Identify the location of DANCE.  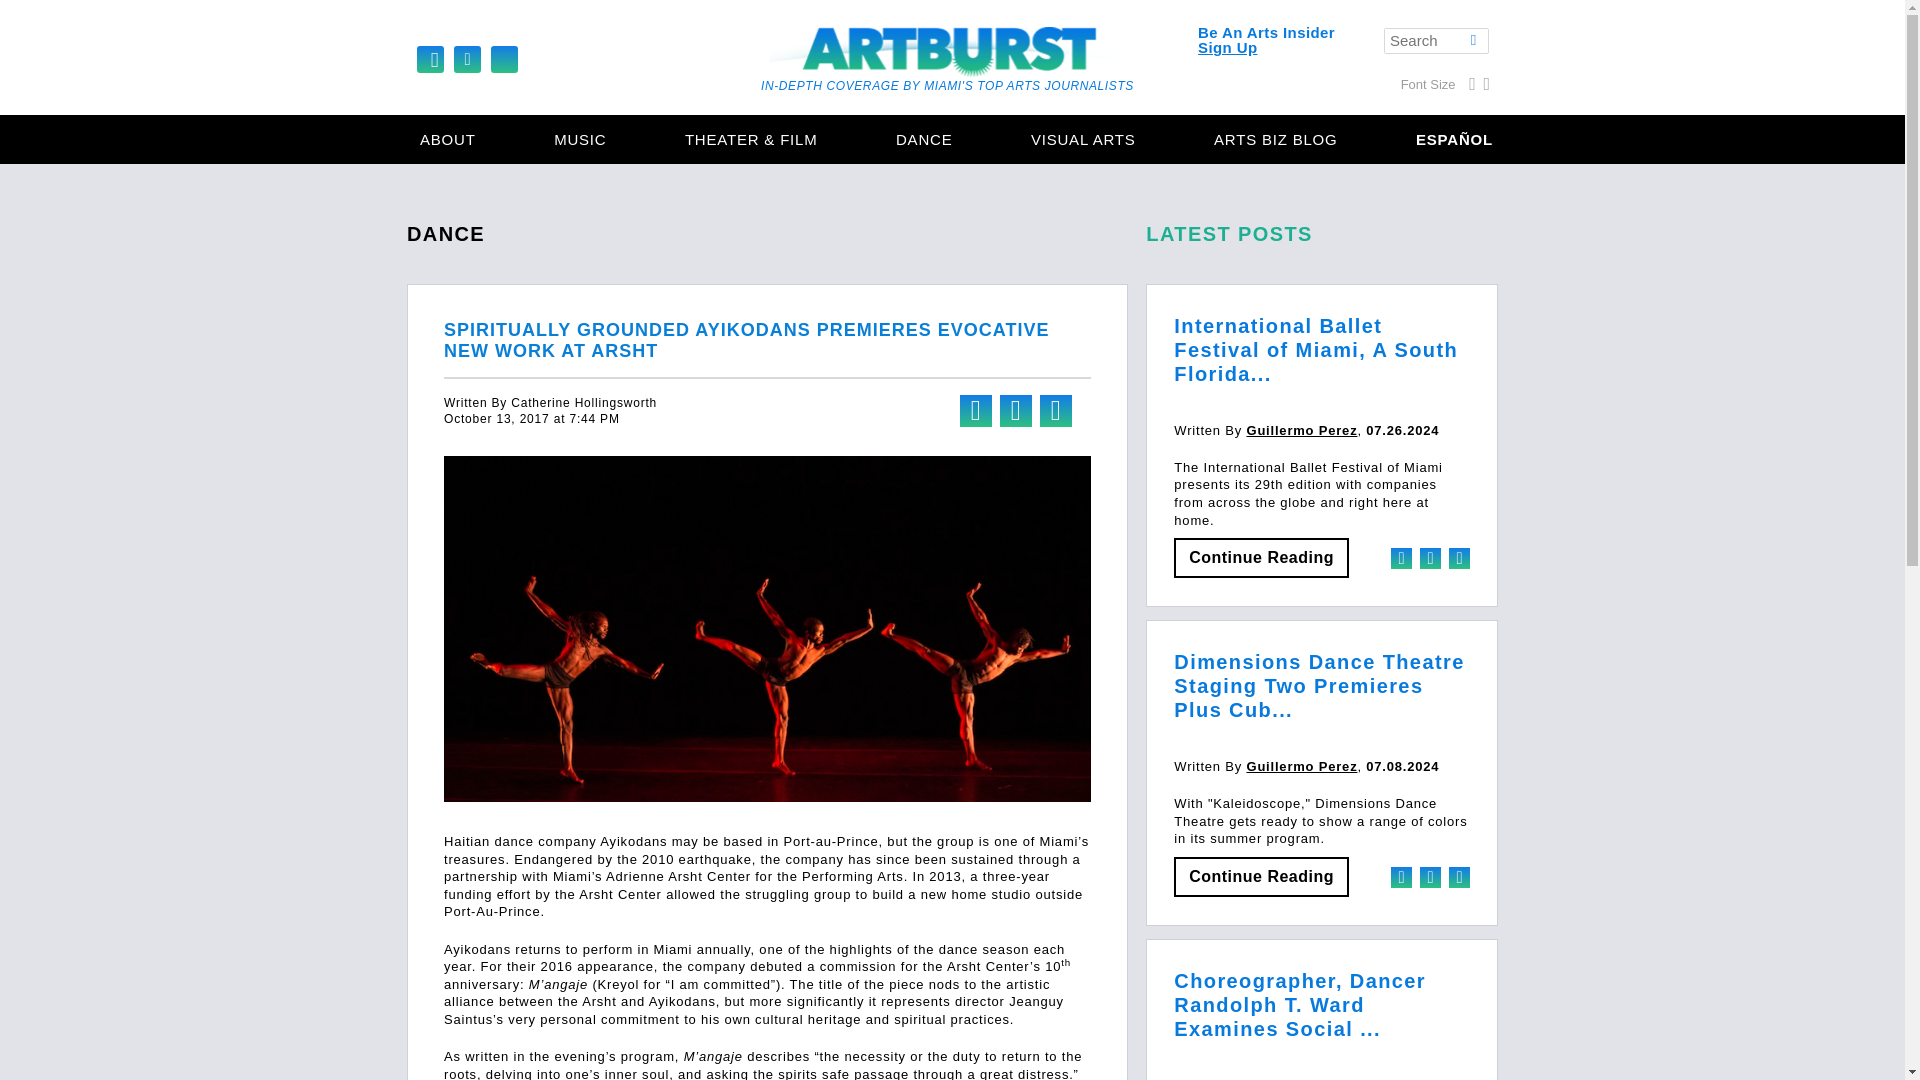
(924, 140).